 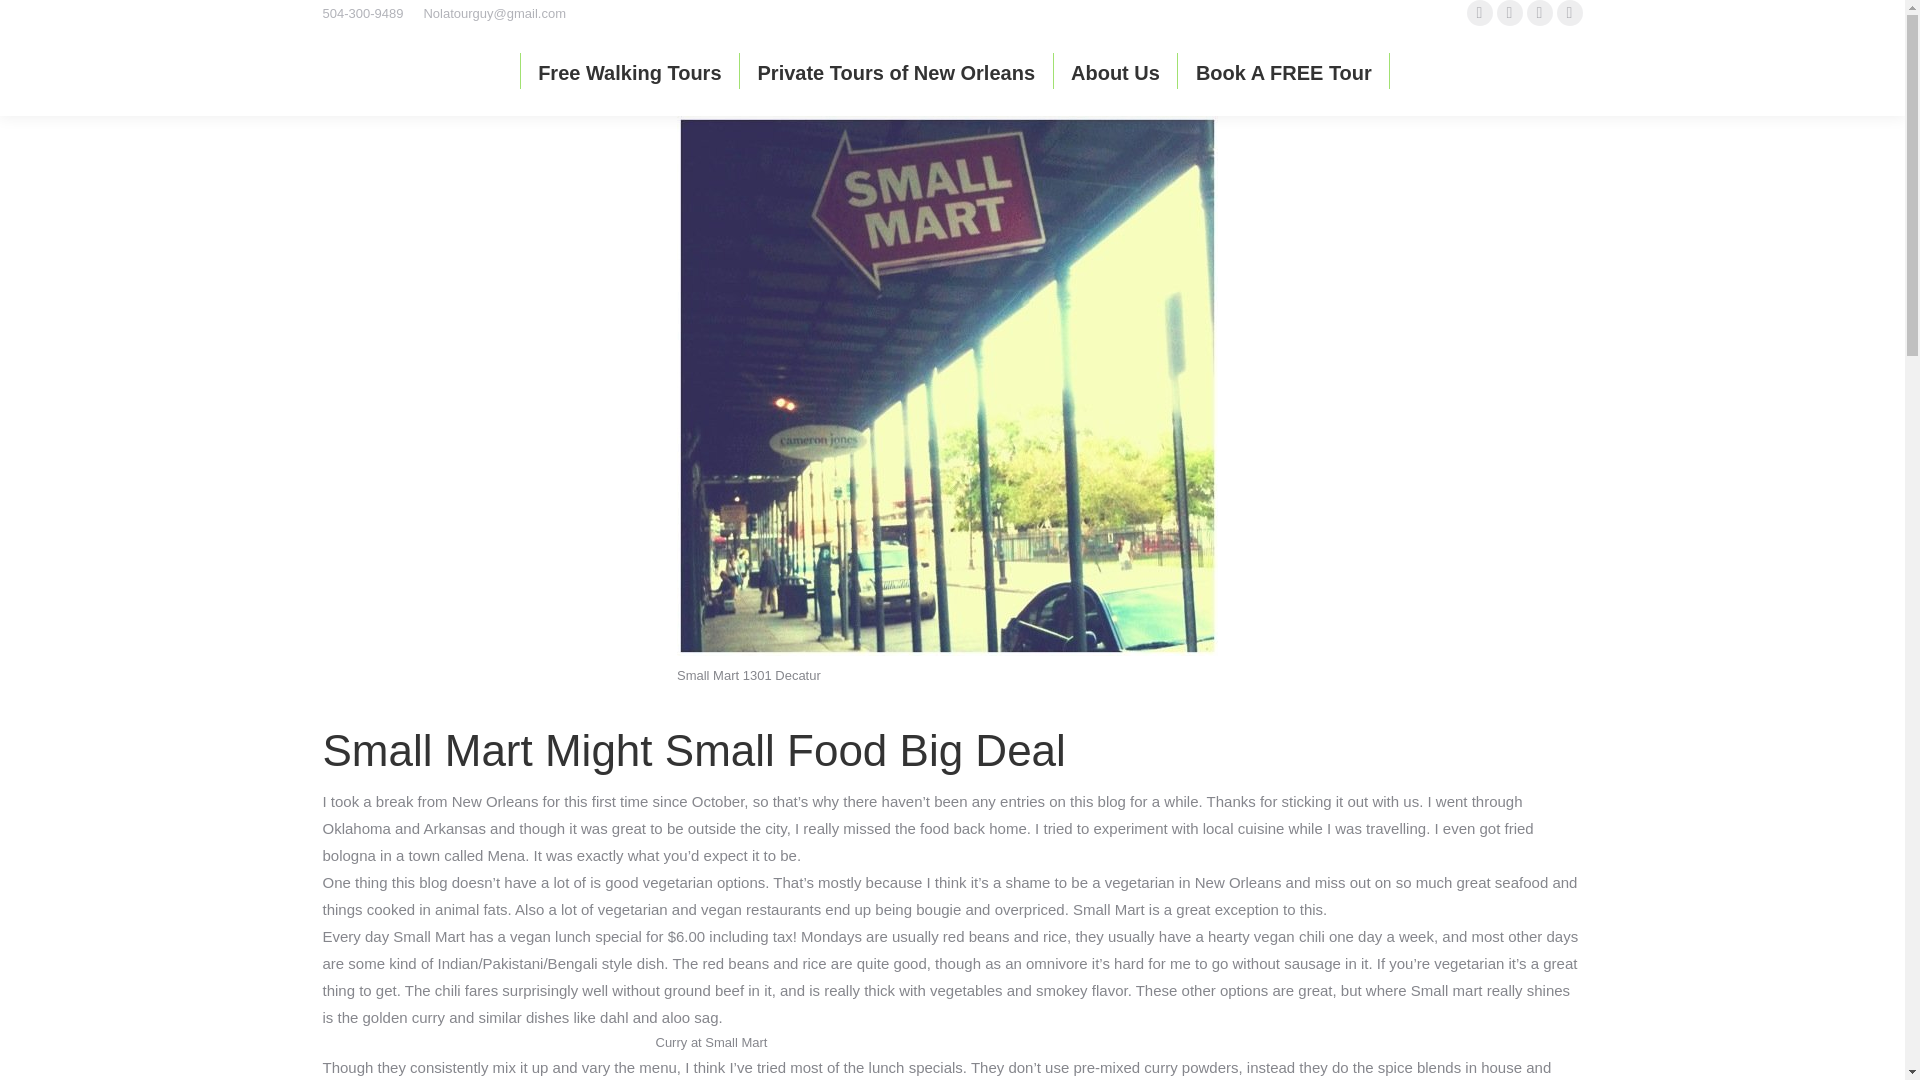 I want to click on X page opens in new window, so click(x=1478, y=12).